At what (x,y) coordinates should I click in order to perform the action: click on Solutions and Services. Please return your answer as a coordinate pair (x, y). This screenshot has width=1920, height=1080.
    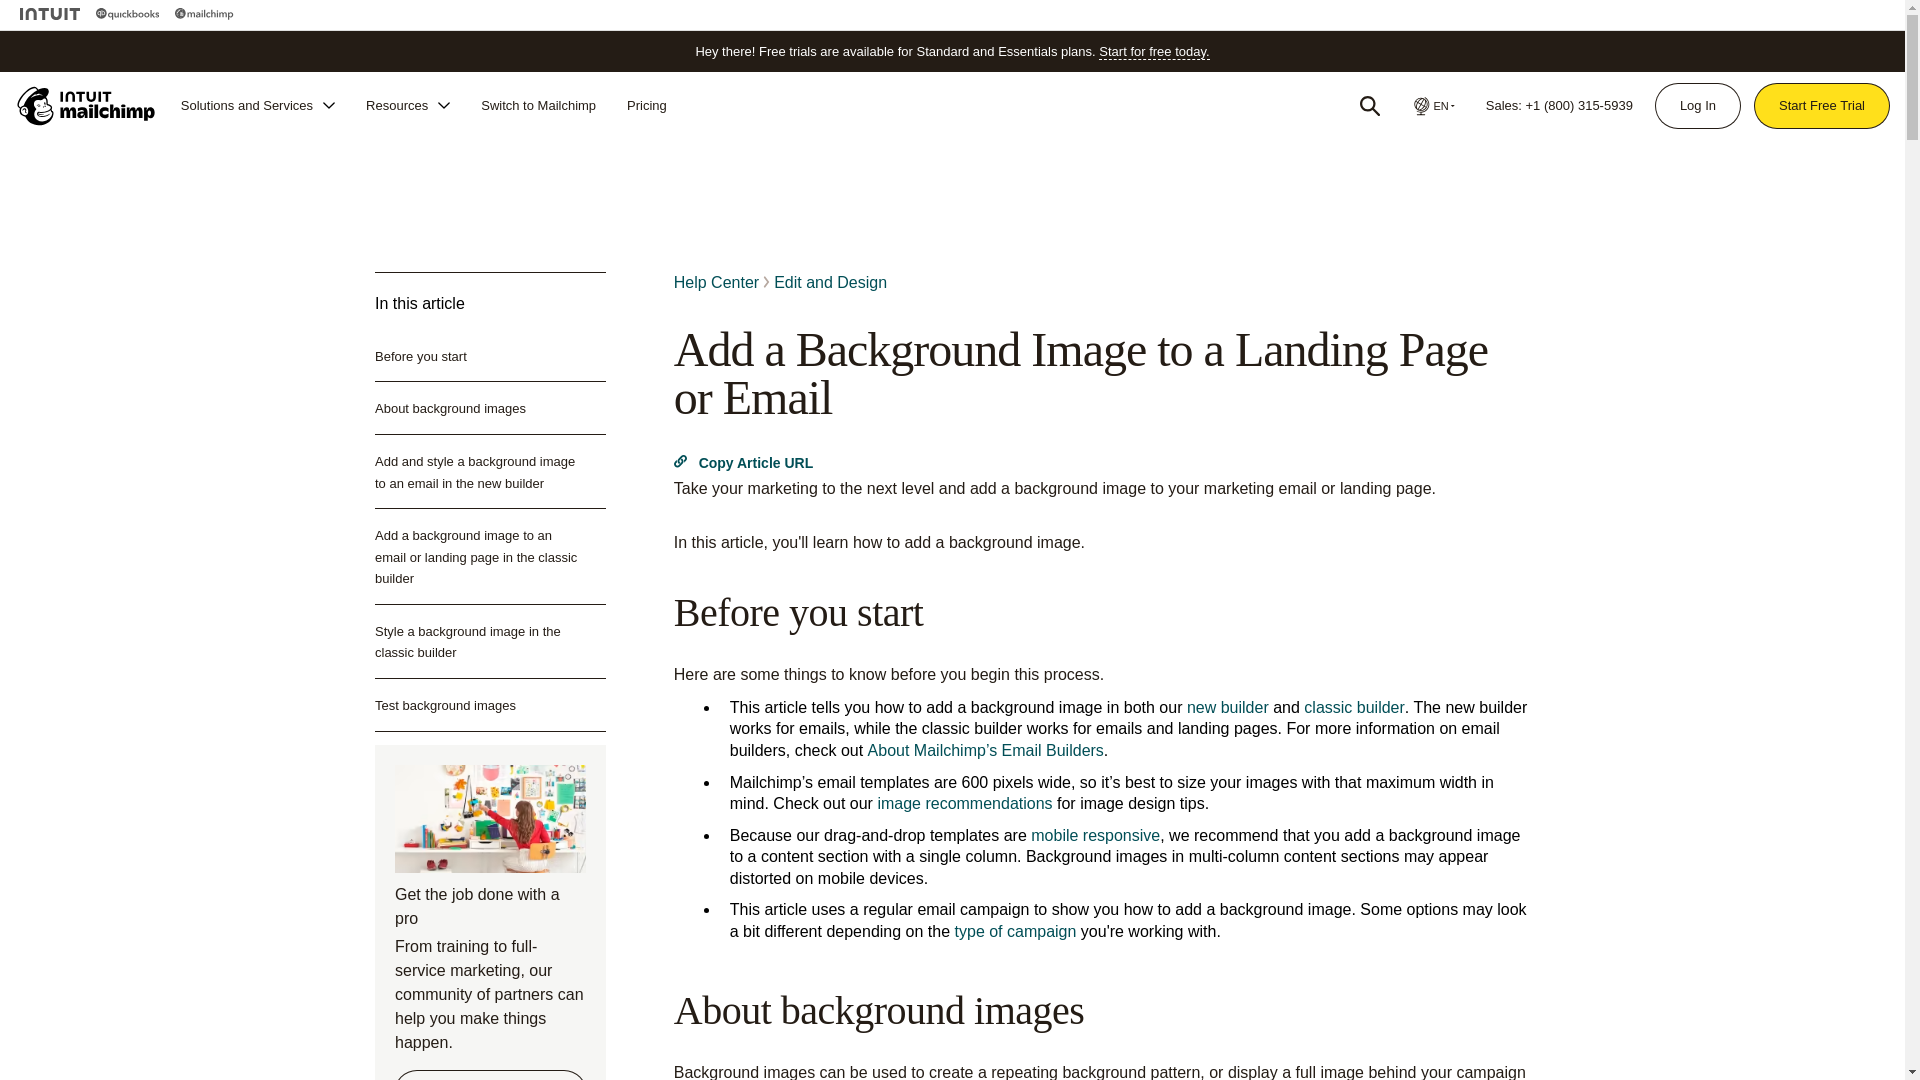
    Looking at the image, I should click on (258, 105).